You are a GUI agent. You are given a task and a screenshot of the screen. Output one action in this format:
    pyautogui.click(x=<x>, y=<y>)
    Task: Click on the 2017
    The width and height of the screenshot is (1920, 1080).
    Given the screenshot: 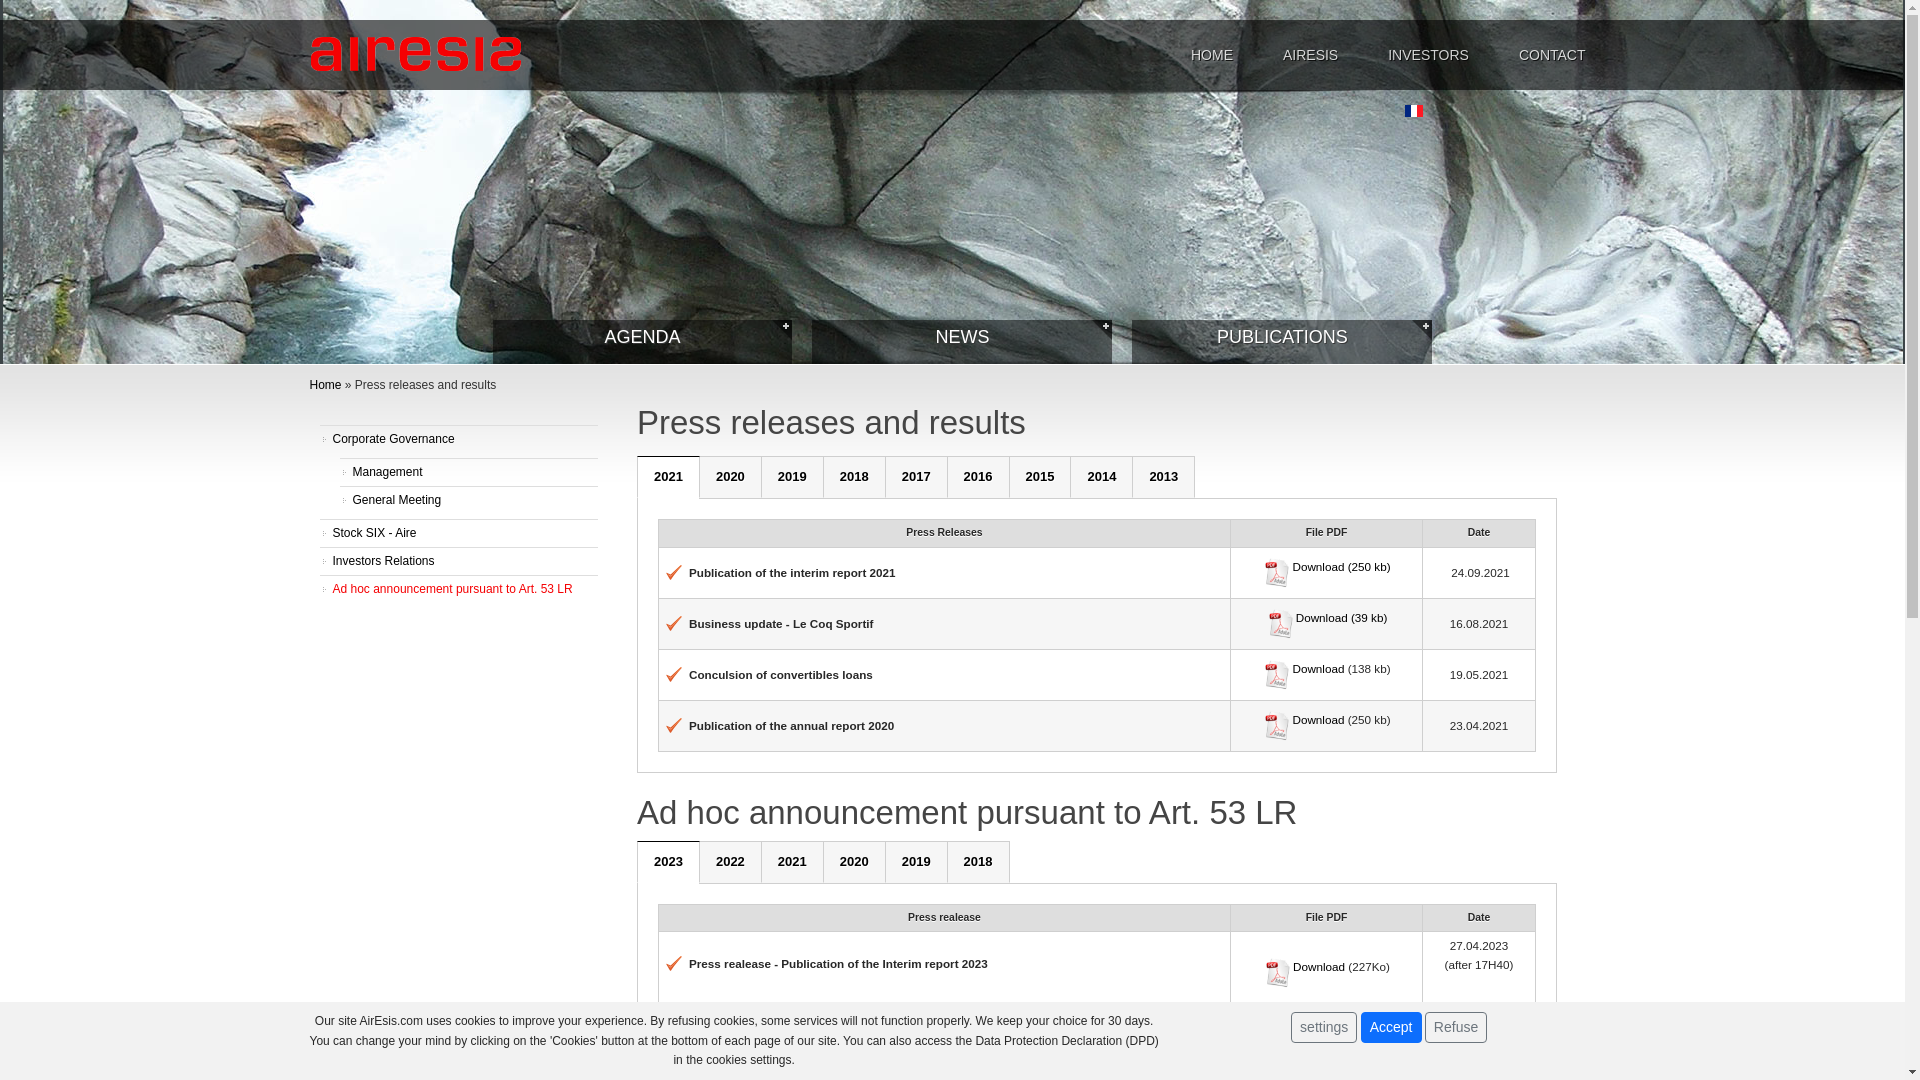 What is the action you would take?
    pyautogui.click(x=917, y=477)
    